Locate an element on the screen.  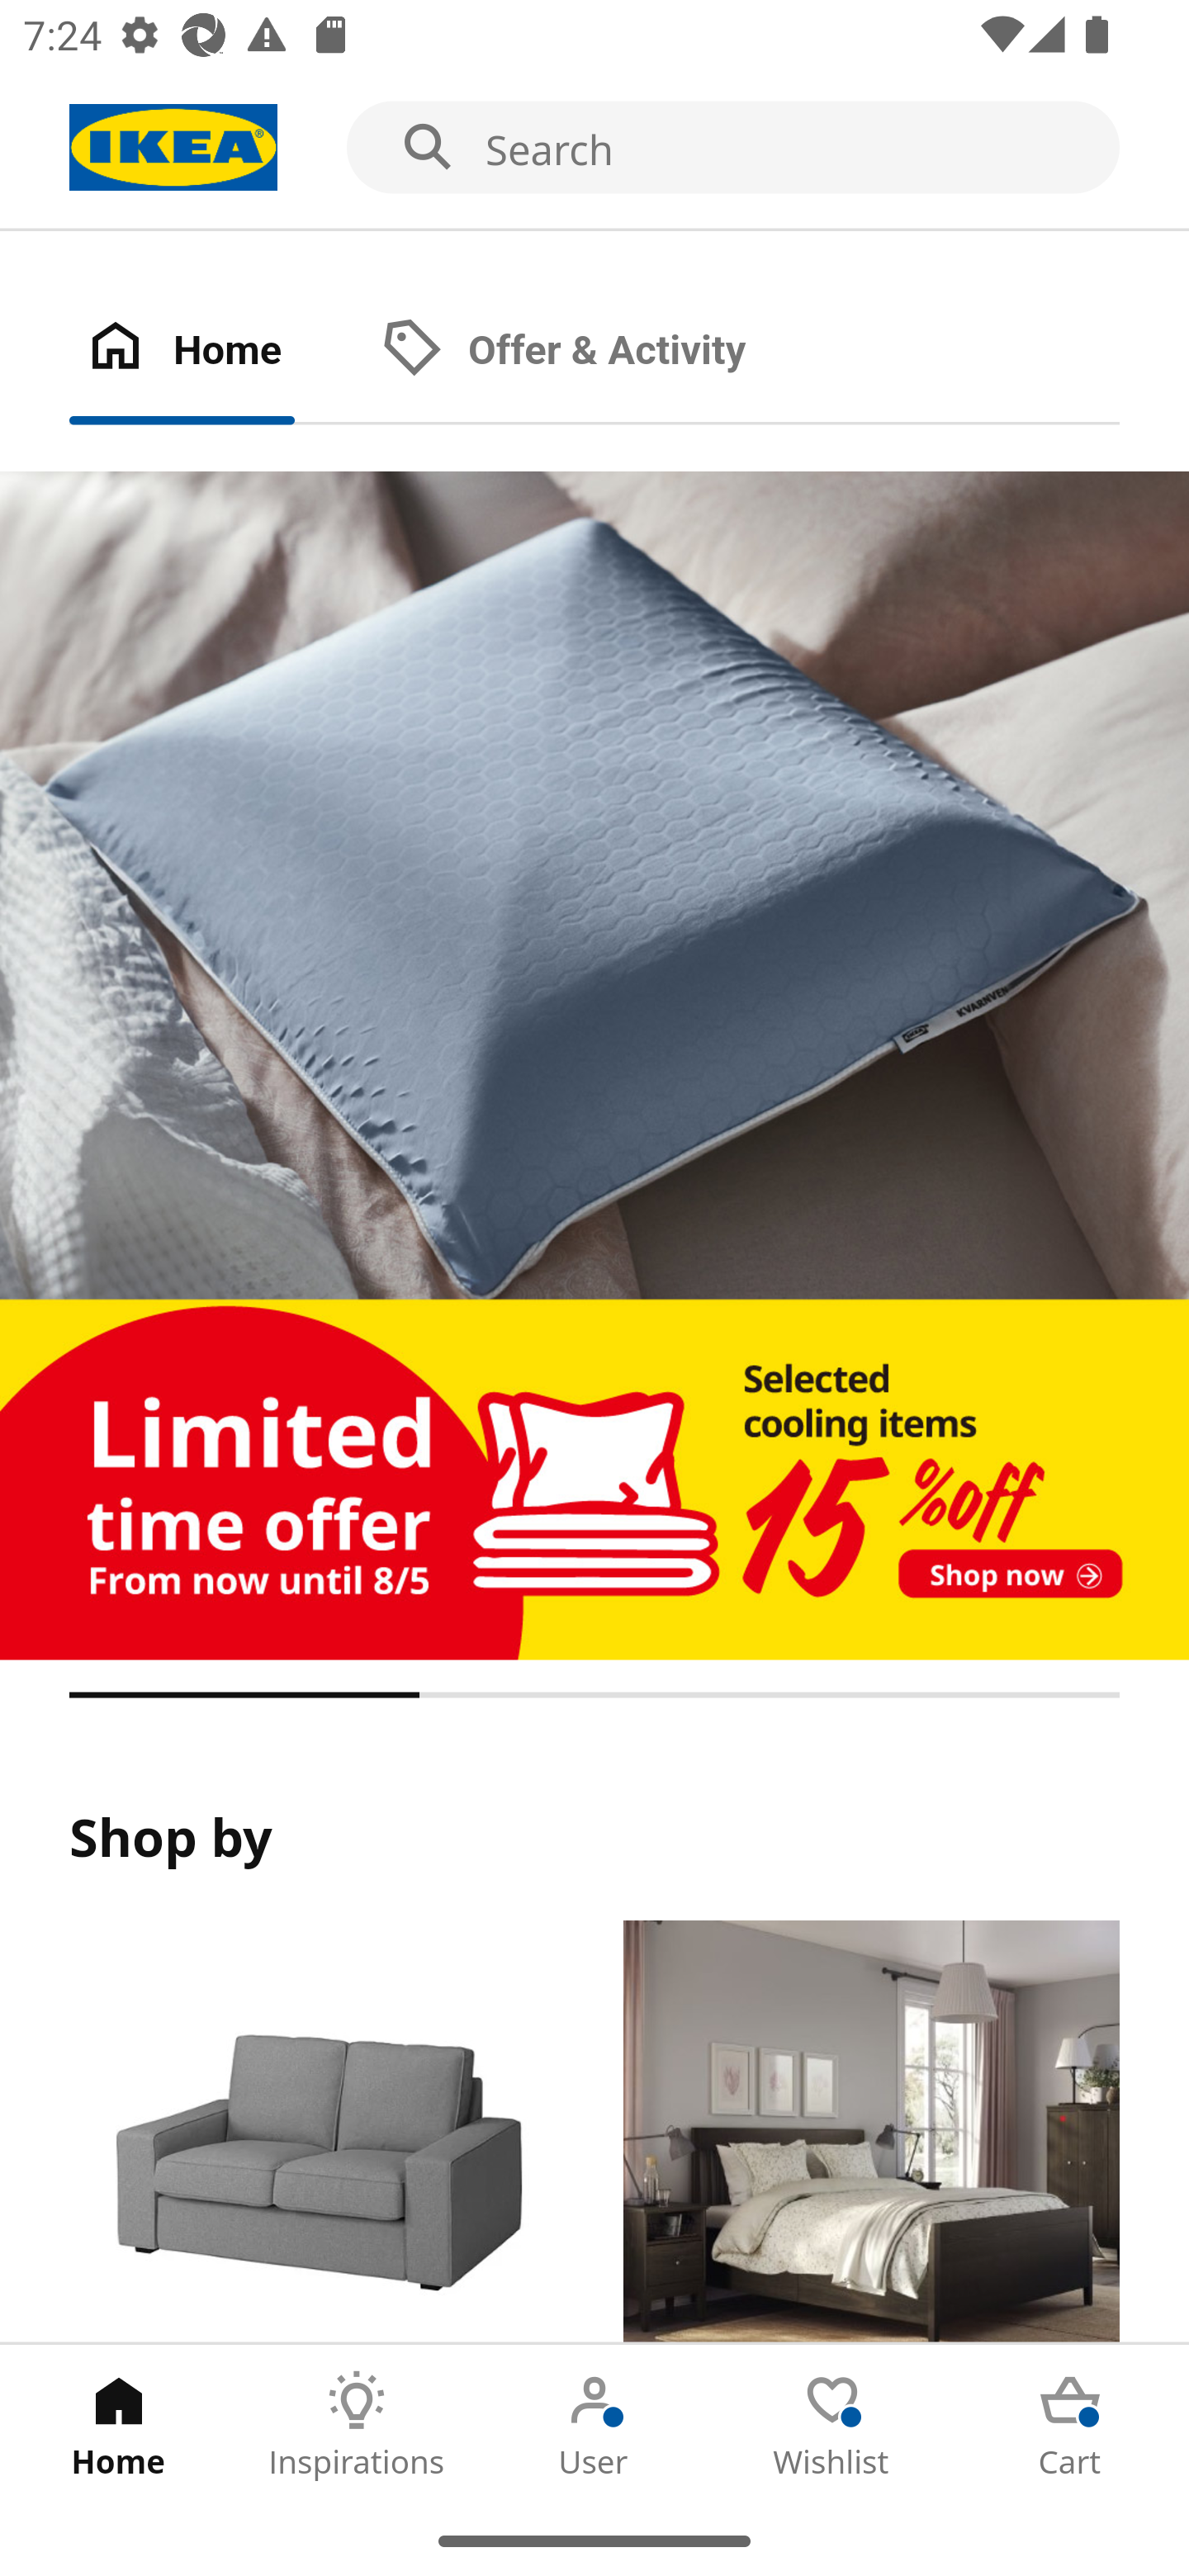
Rooms is located at coordinates (871, 2132).